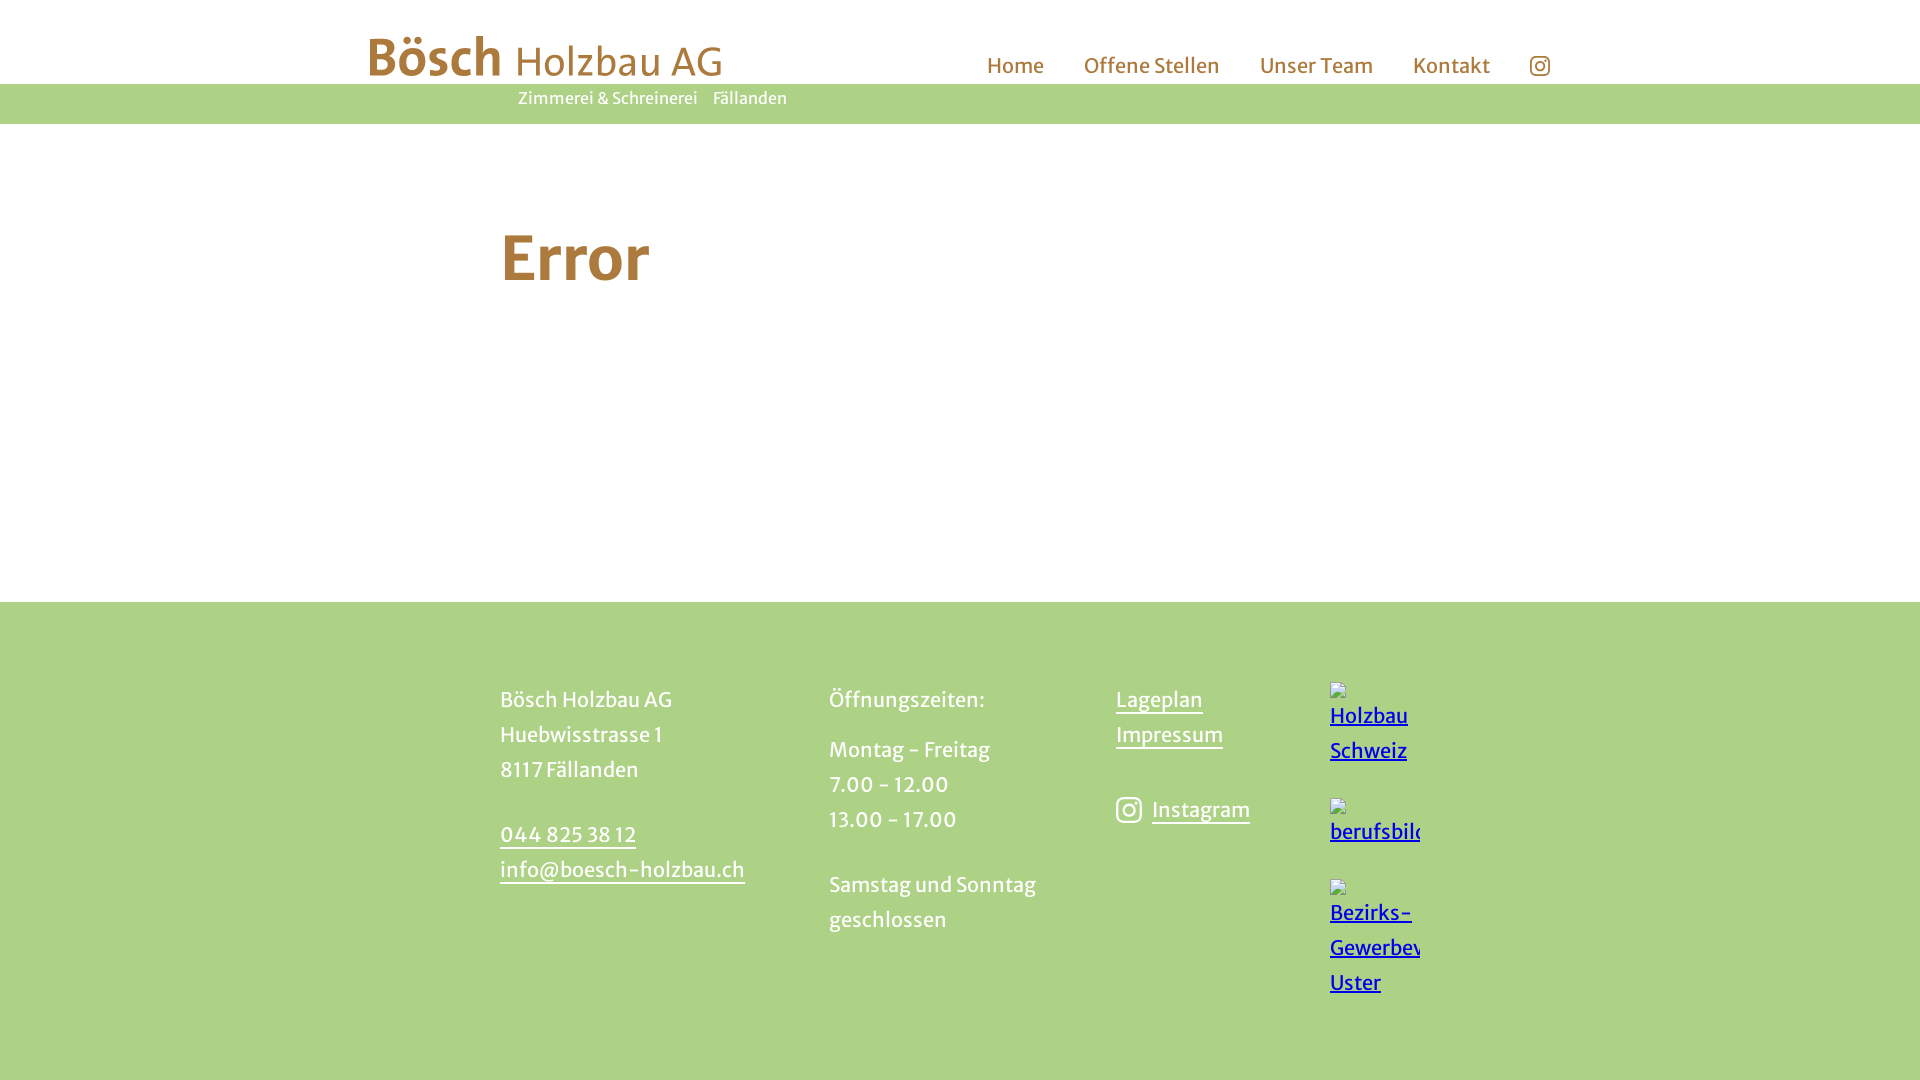  What do you see at coordinates (1375, 940) in the screenshot?
I see `Bezirks-Gewerbeverband Uster` at bounding box center [1375, 940].